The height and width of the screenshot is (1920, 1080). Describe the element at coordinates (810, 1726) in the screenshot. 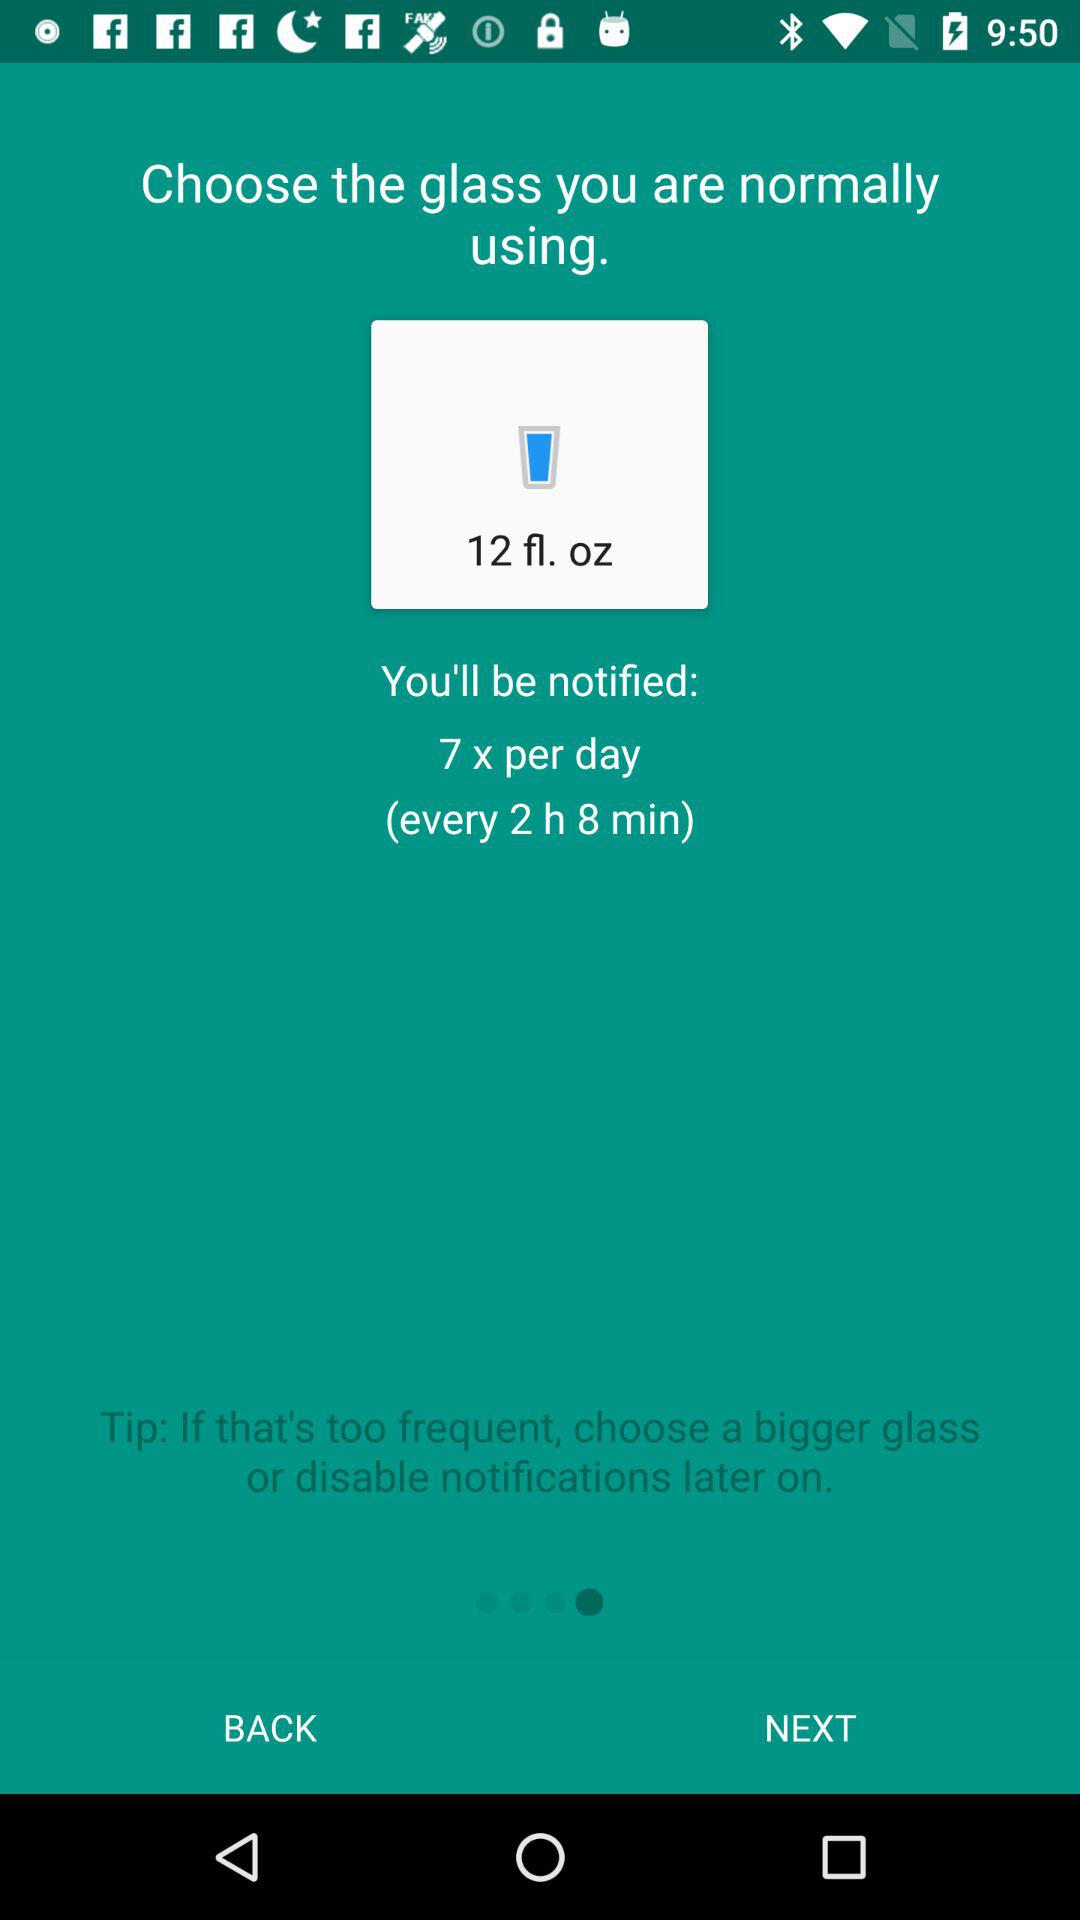

I see `open app next to back app` at that location.